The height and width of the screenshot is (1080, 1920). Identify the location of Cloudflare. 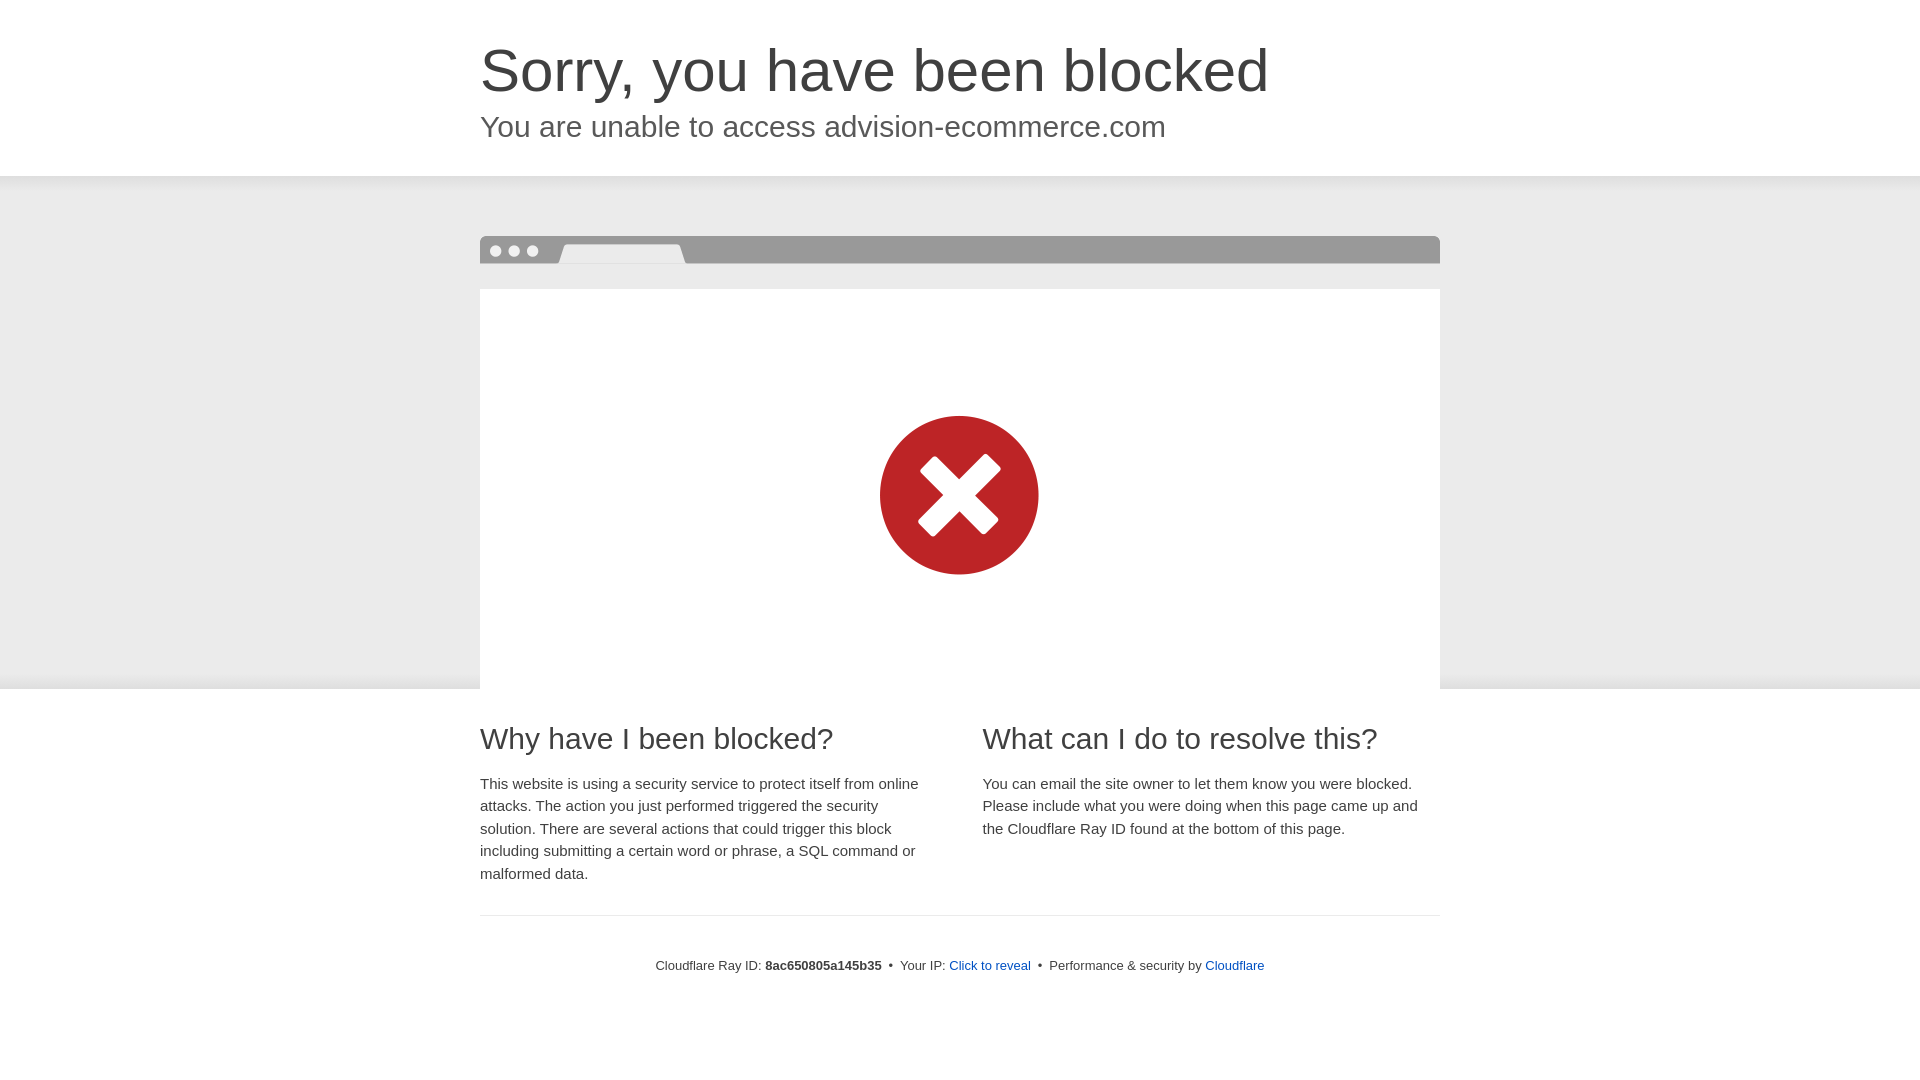
(1235, 965).